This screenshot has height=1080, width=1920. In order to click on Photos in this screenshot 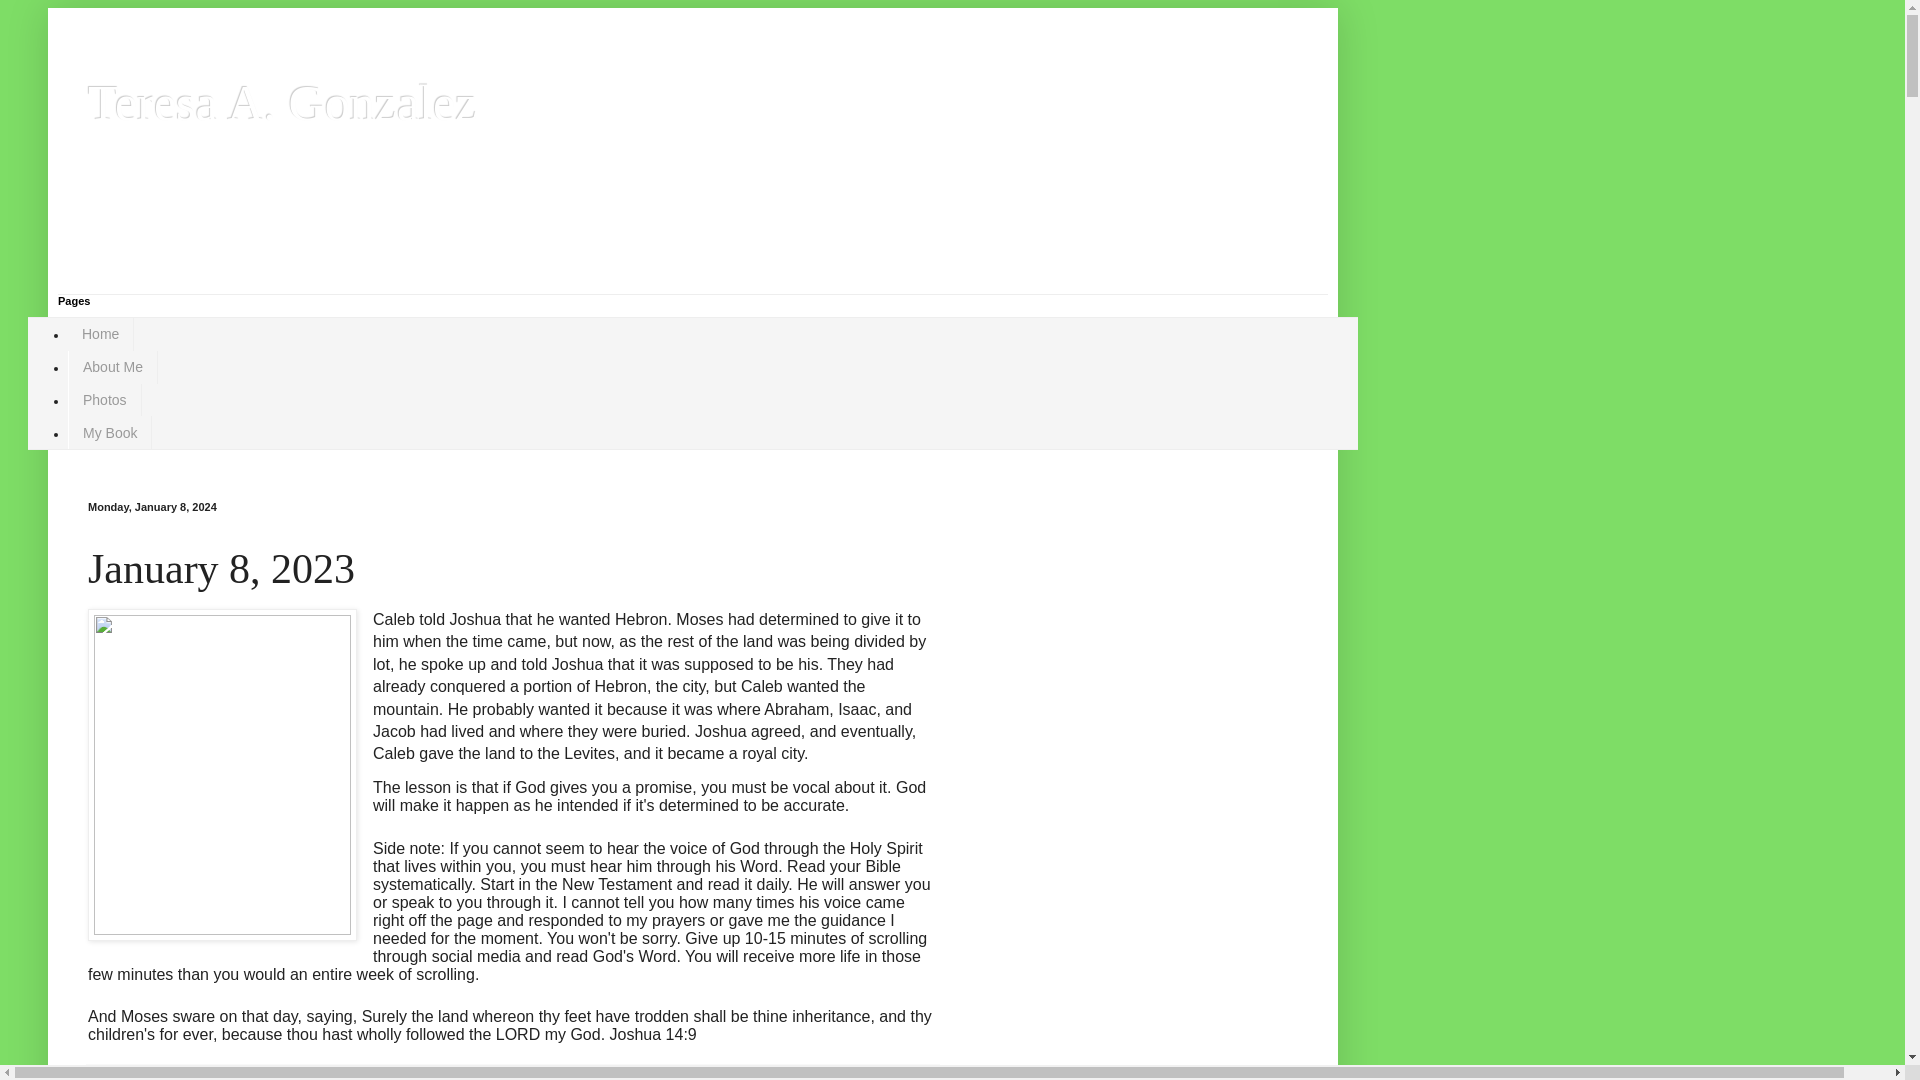, I will do `click(104, 400)`.